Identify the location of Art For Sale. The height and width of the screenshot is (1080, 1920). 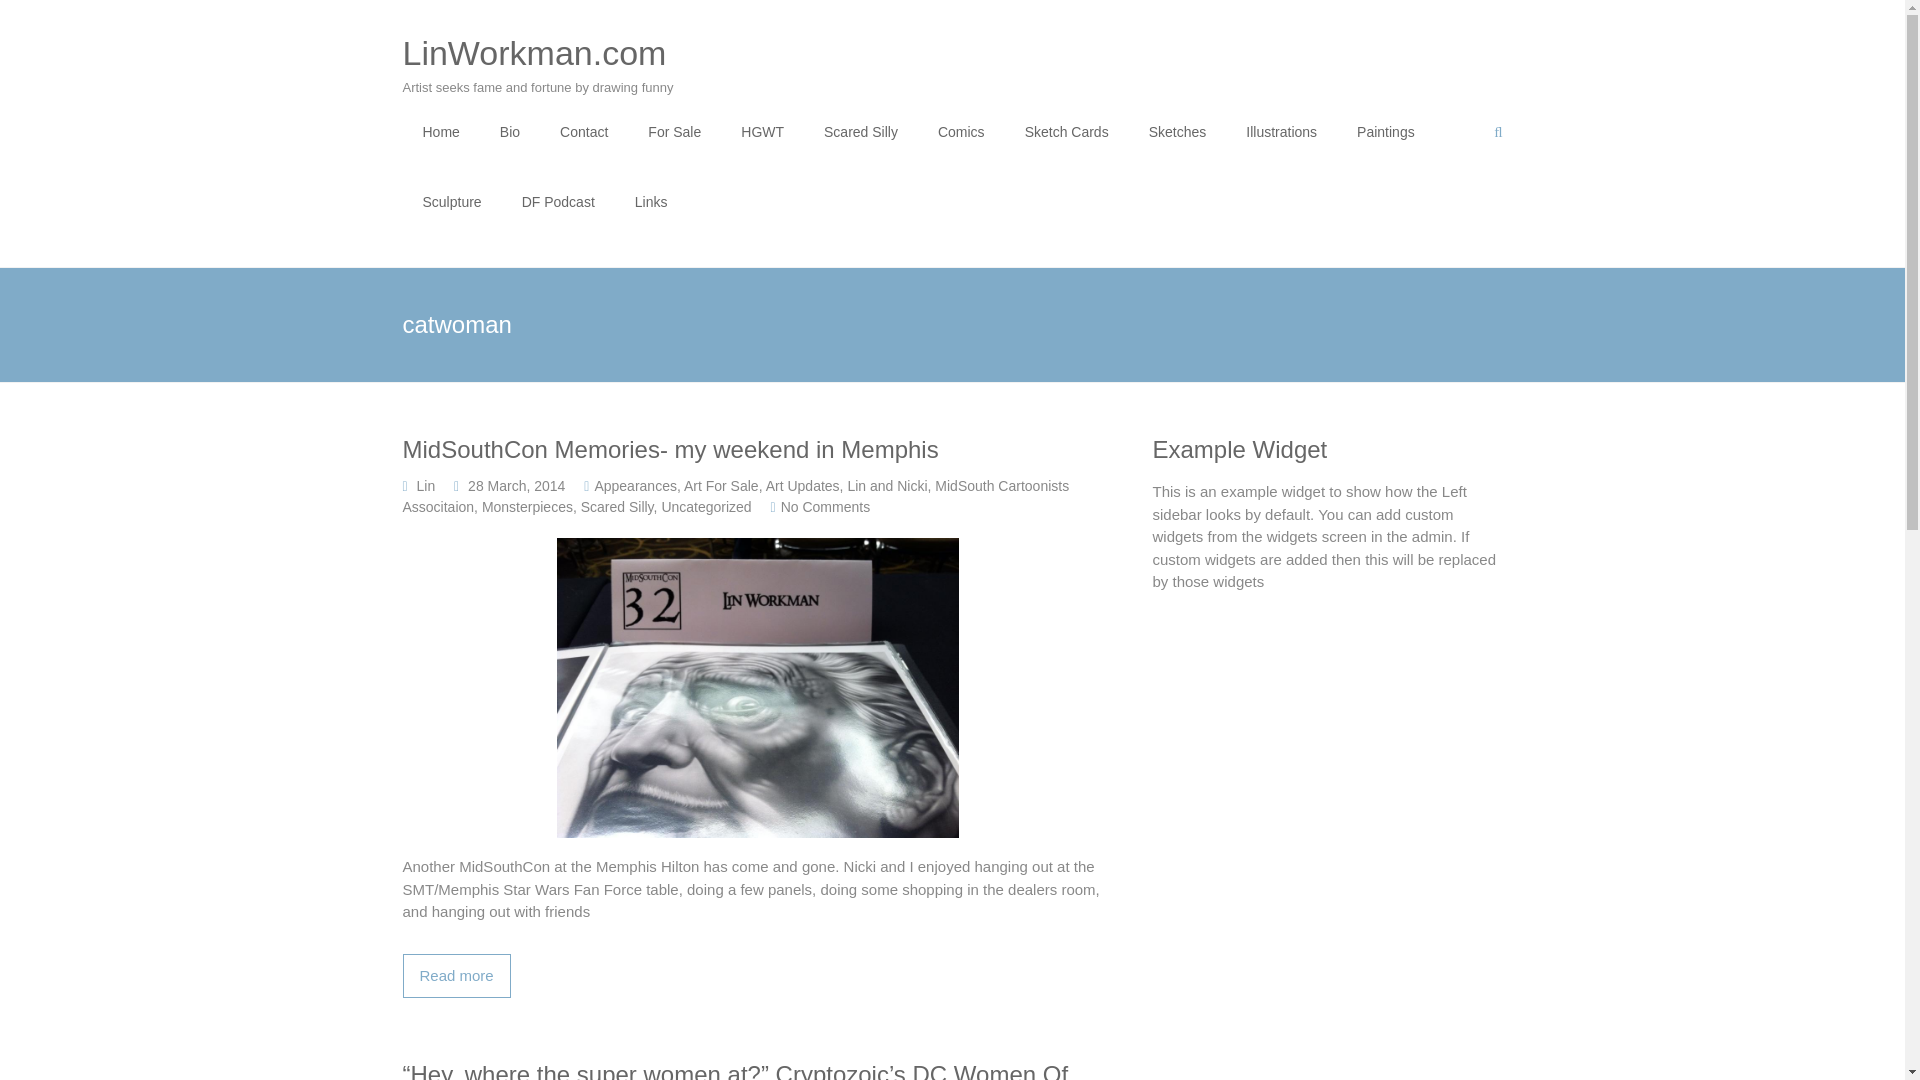
(720, 486).